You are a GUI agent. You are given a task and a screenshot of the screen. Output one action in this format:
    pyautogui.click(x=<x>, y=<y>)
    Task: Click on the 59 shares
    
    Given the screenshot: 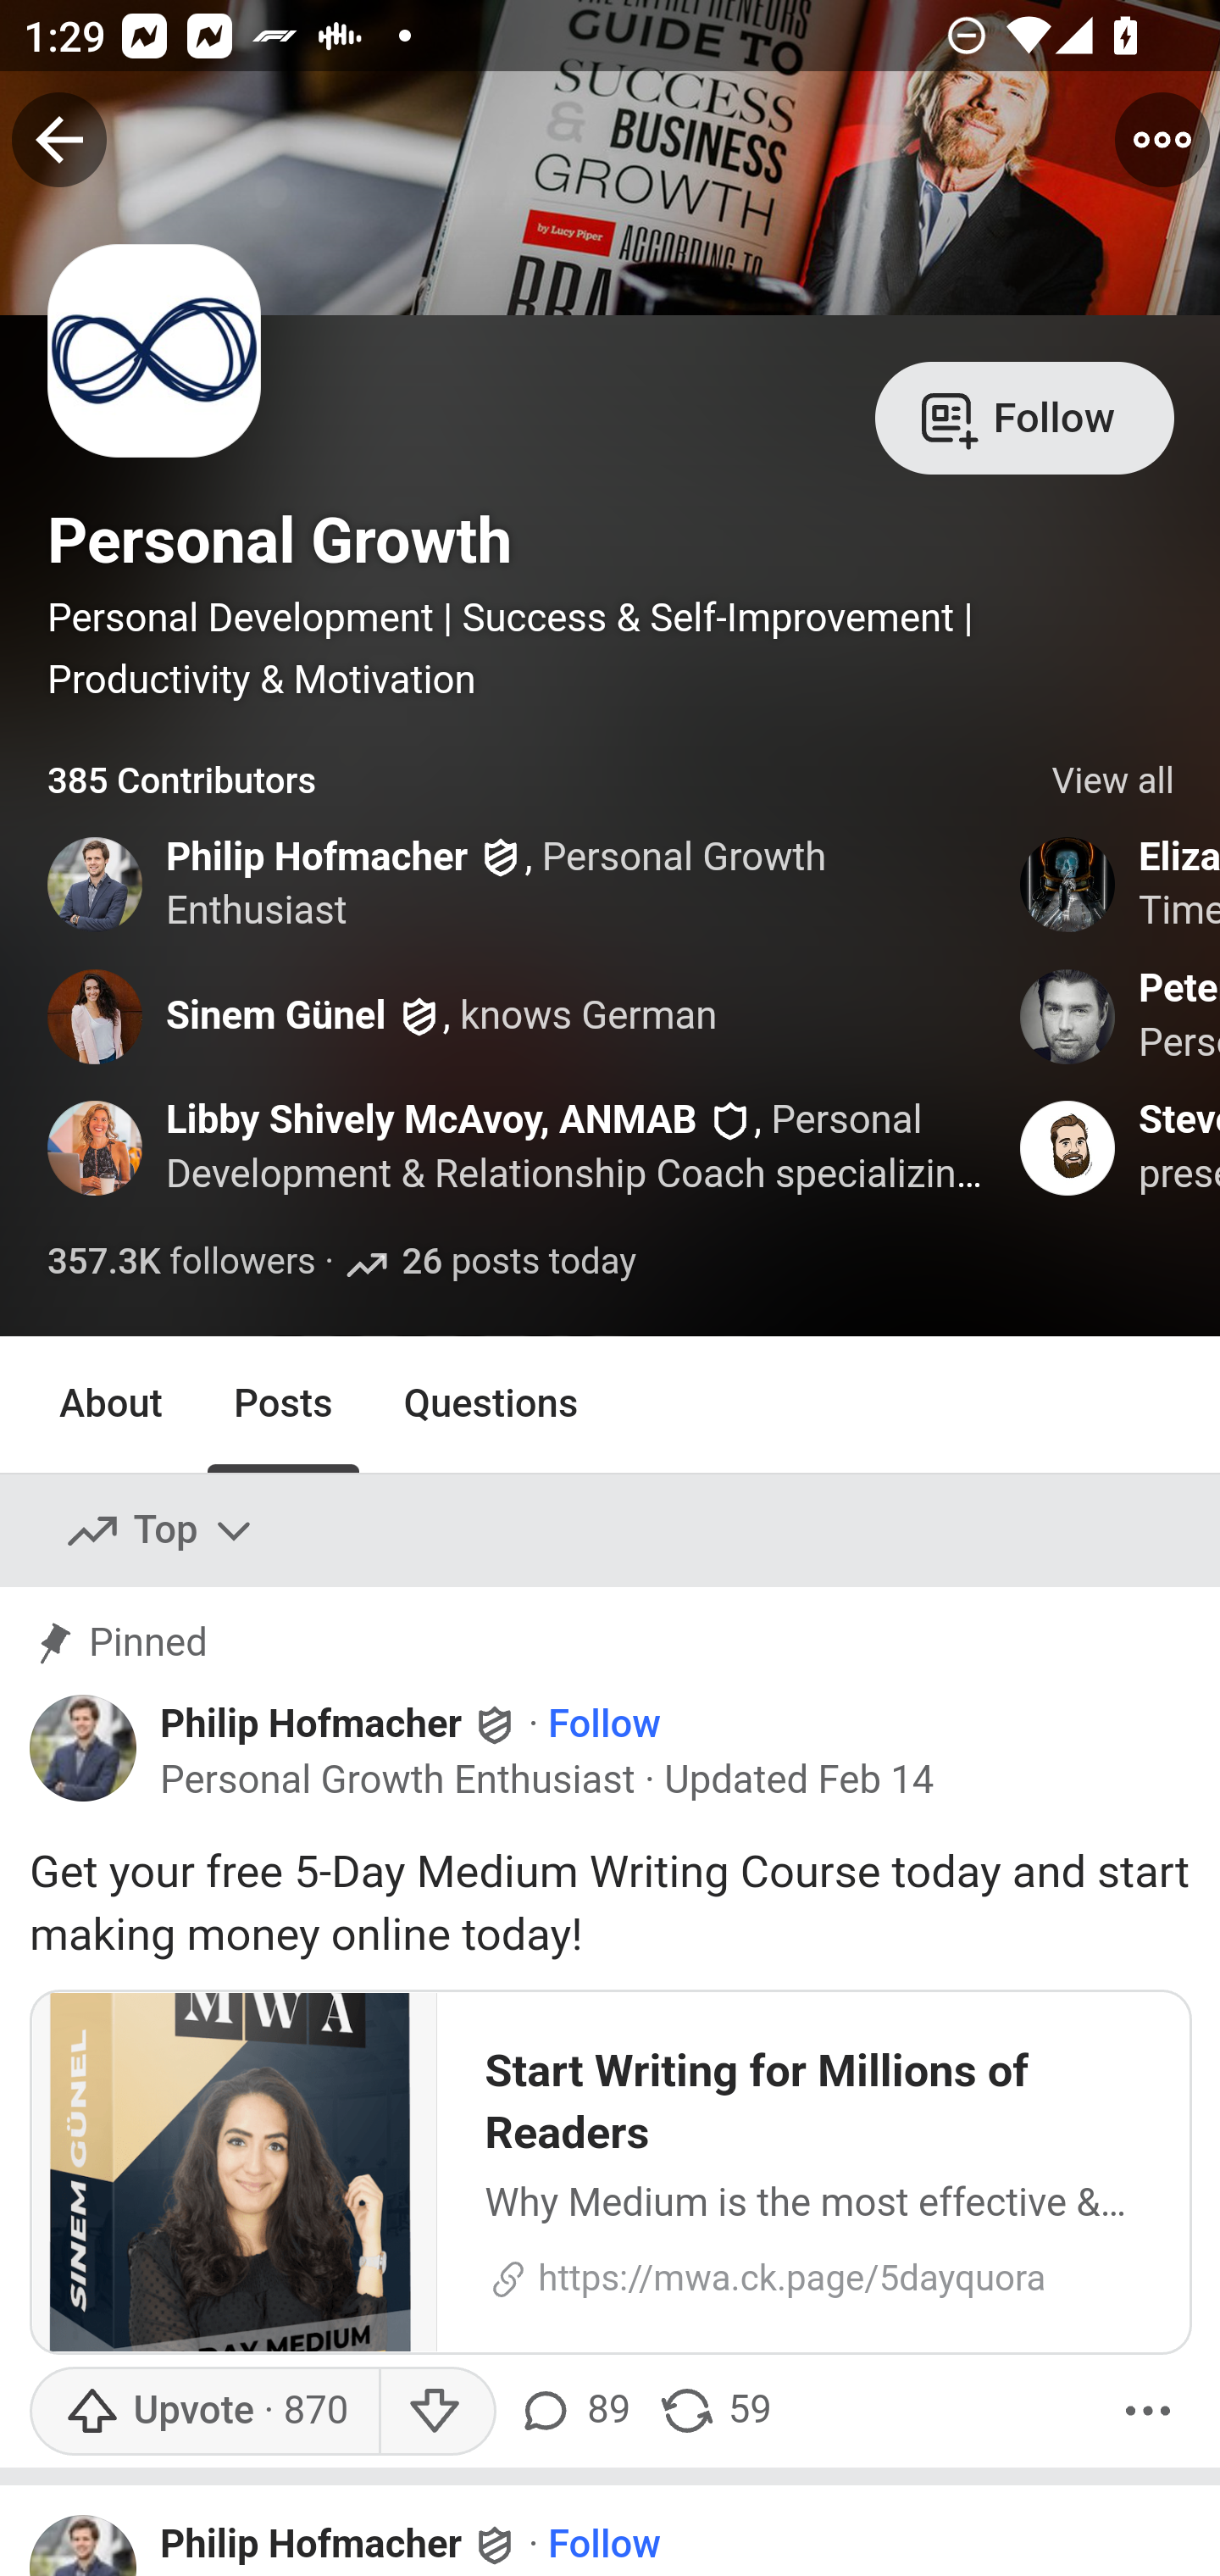 What is the action you would take?
    pyautogui.click(x=714, y=2410)
    